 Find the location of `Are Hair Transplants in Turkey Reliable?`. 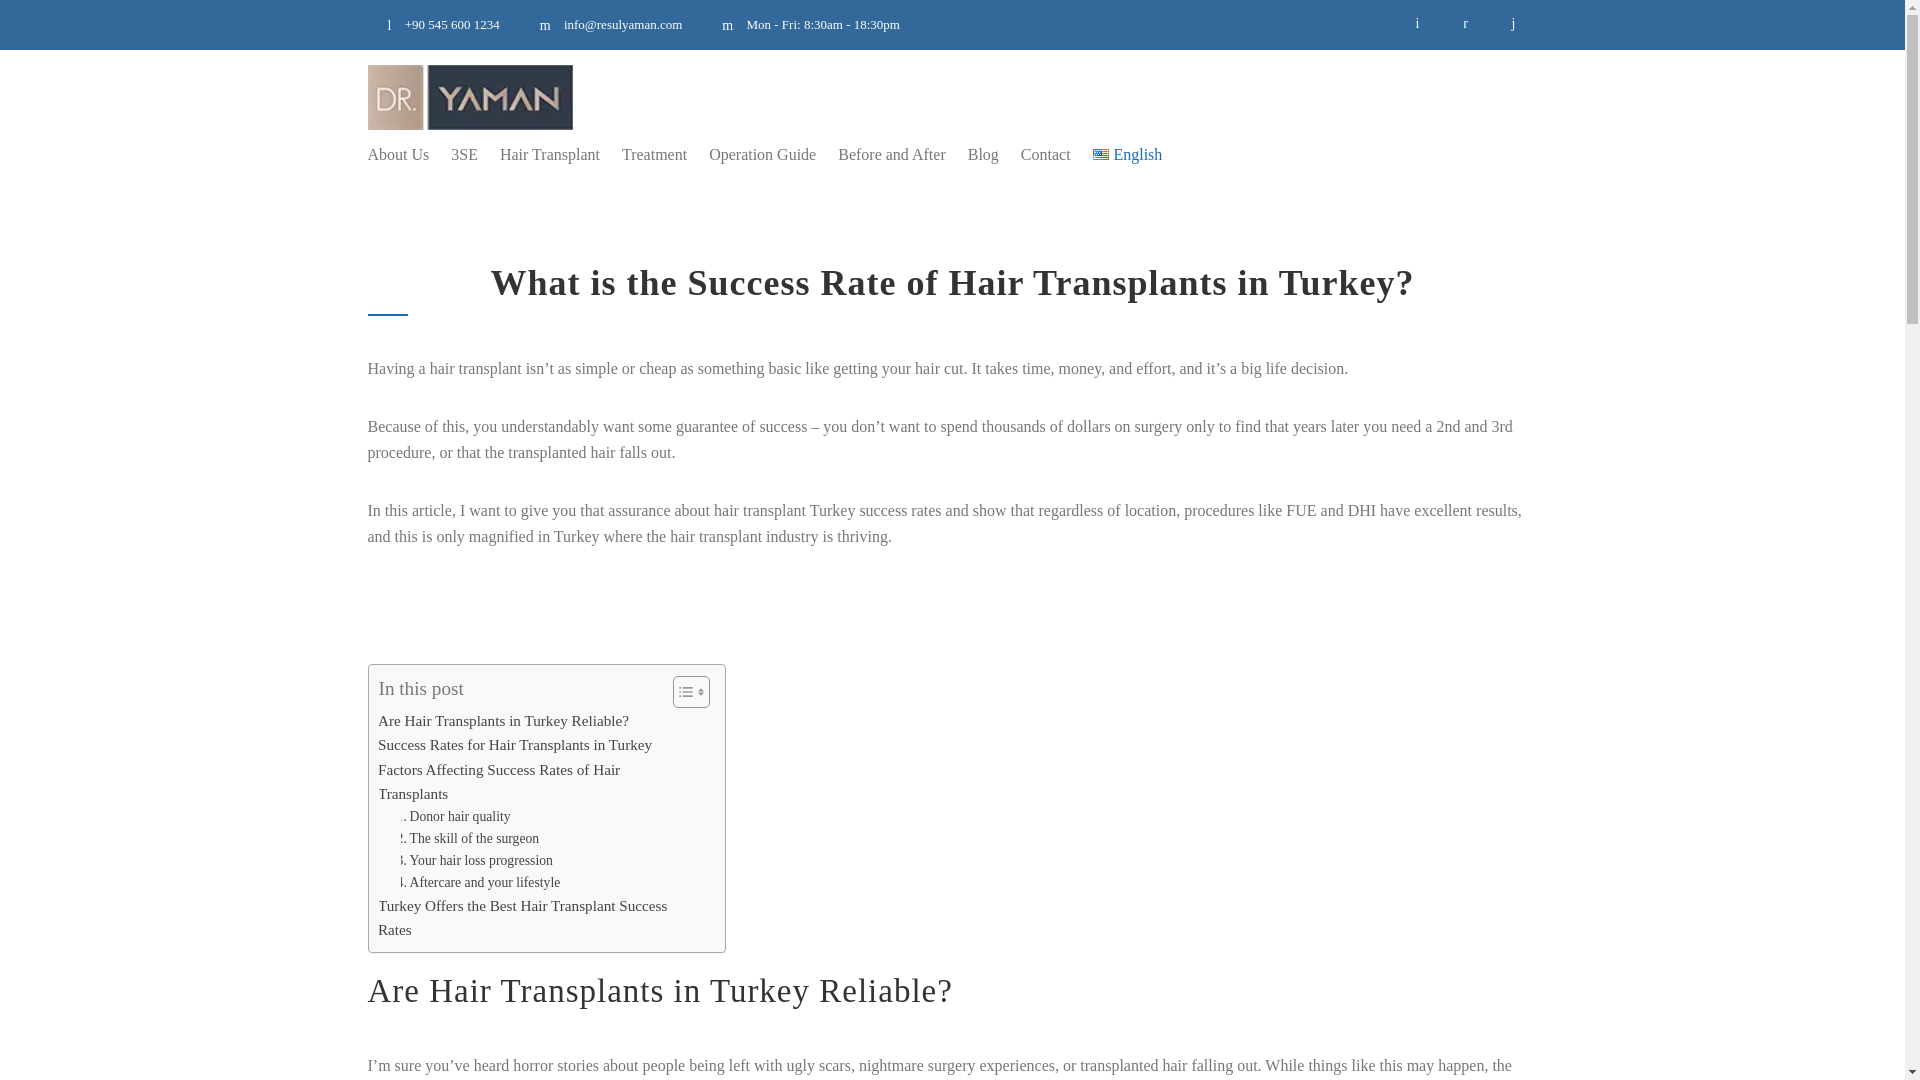

Are Hair Transplants in Turkey Reliable? is located at coordinates (496, 720).